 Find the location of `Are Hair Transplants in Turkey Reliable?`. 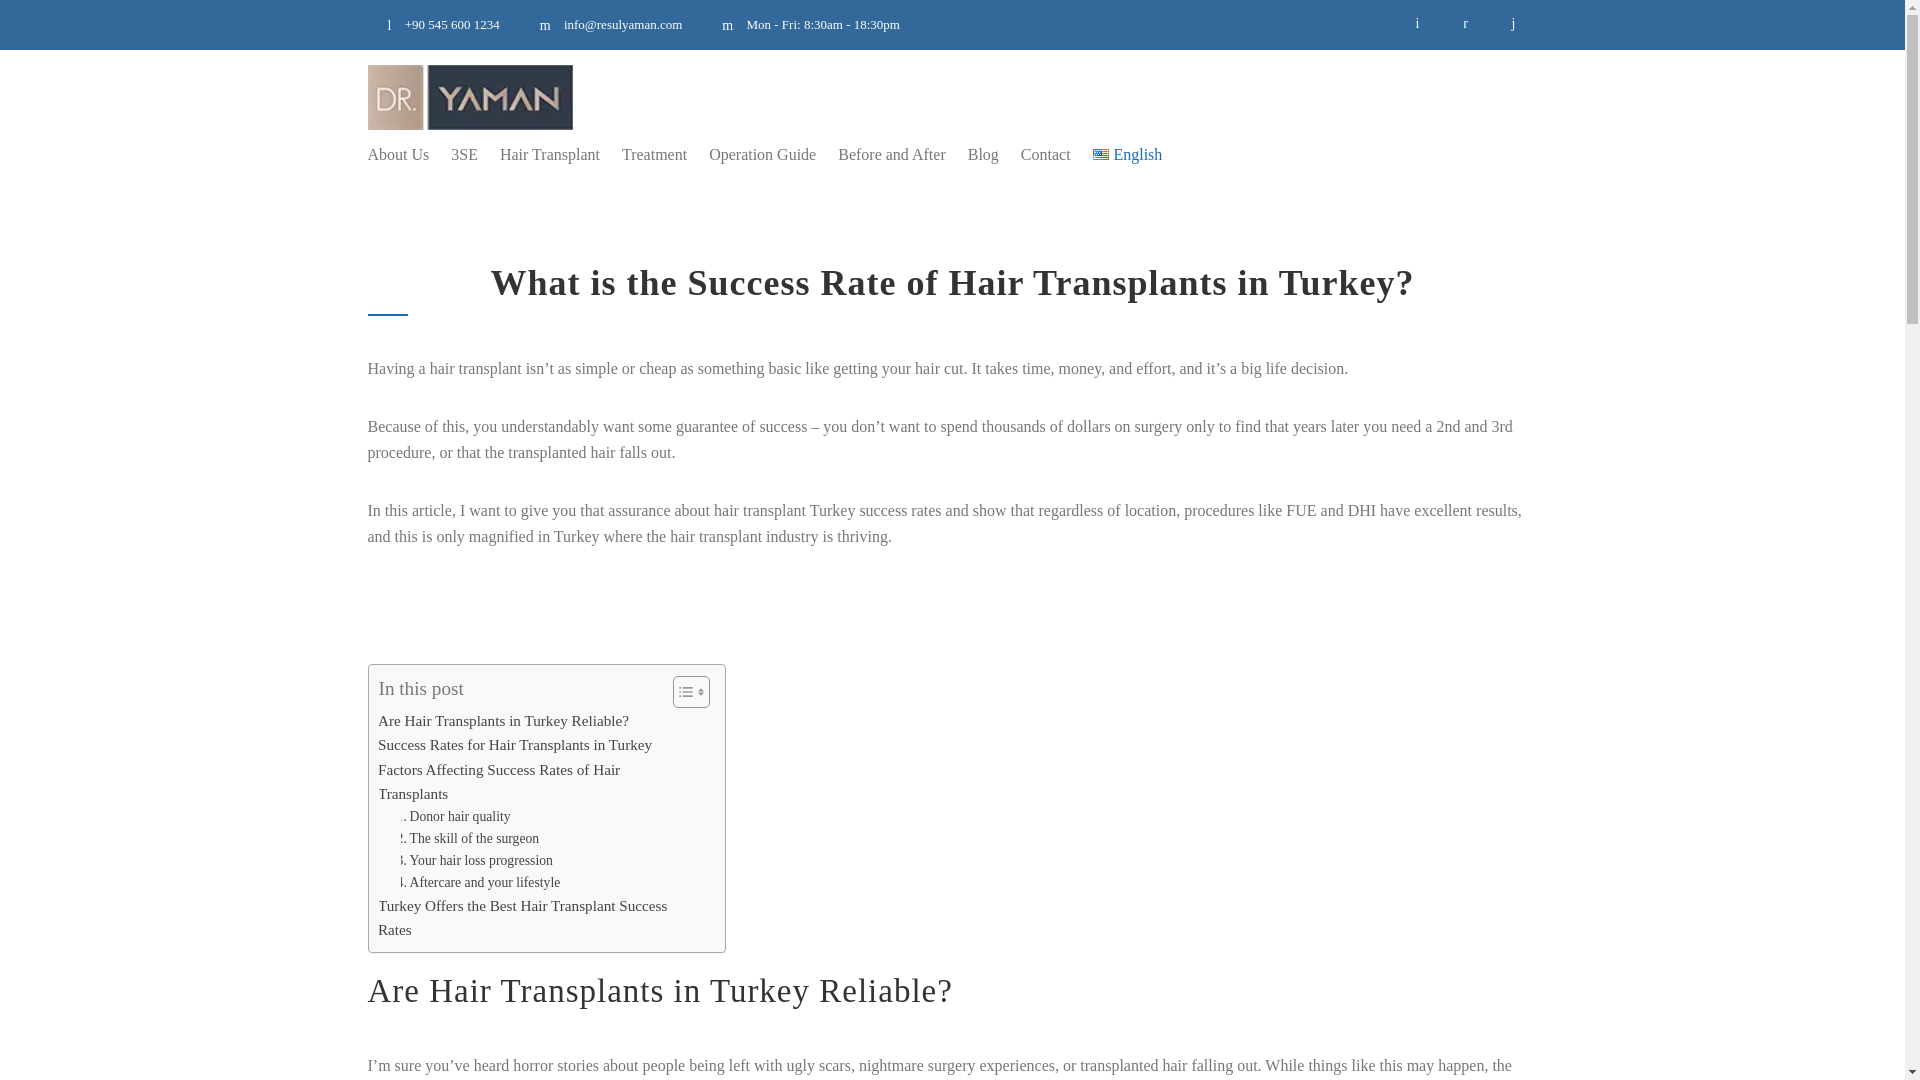

Are Hair Transplants in Turkey Reliable? is located at coordinates (496, 720).